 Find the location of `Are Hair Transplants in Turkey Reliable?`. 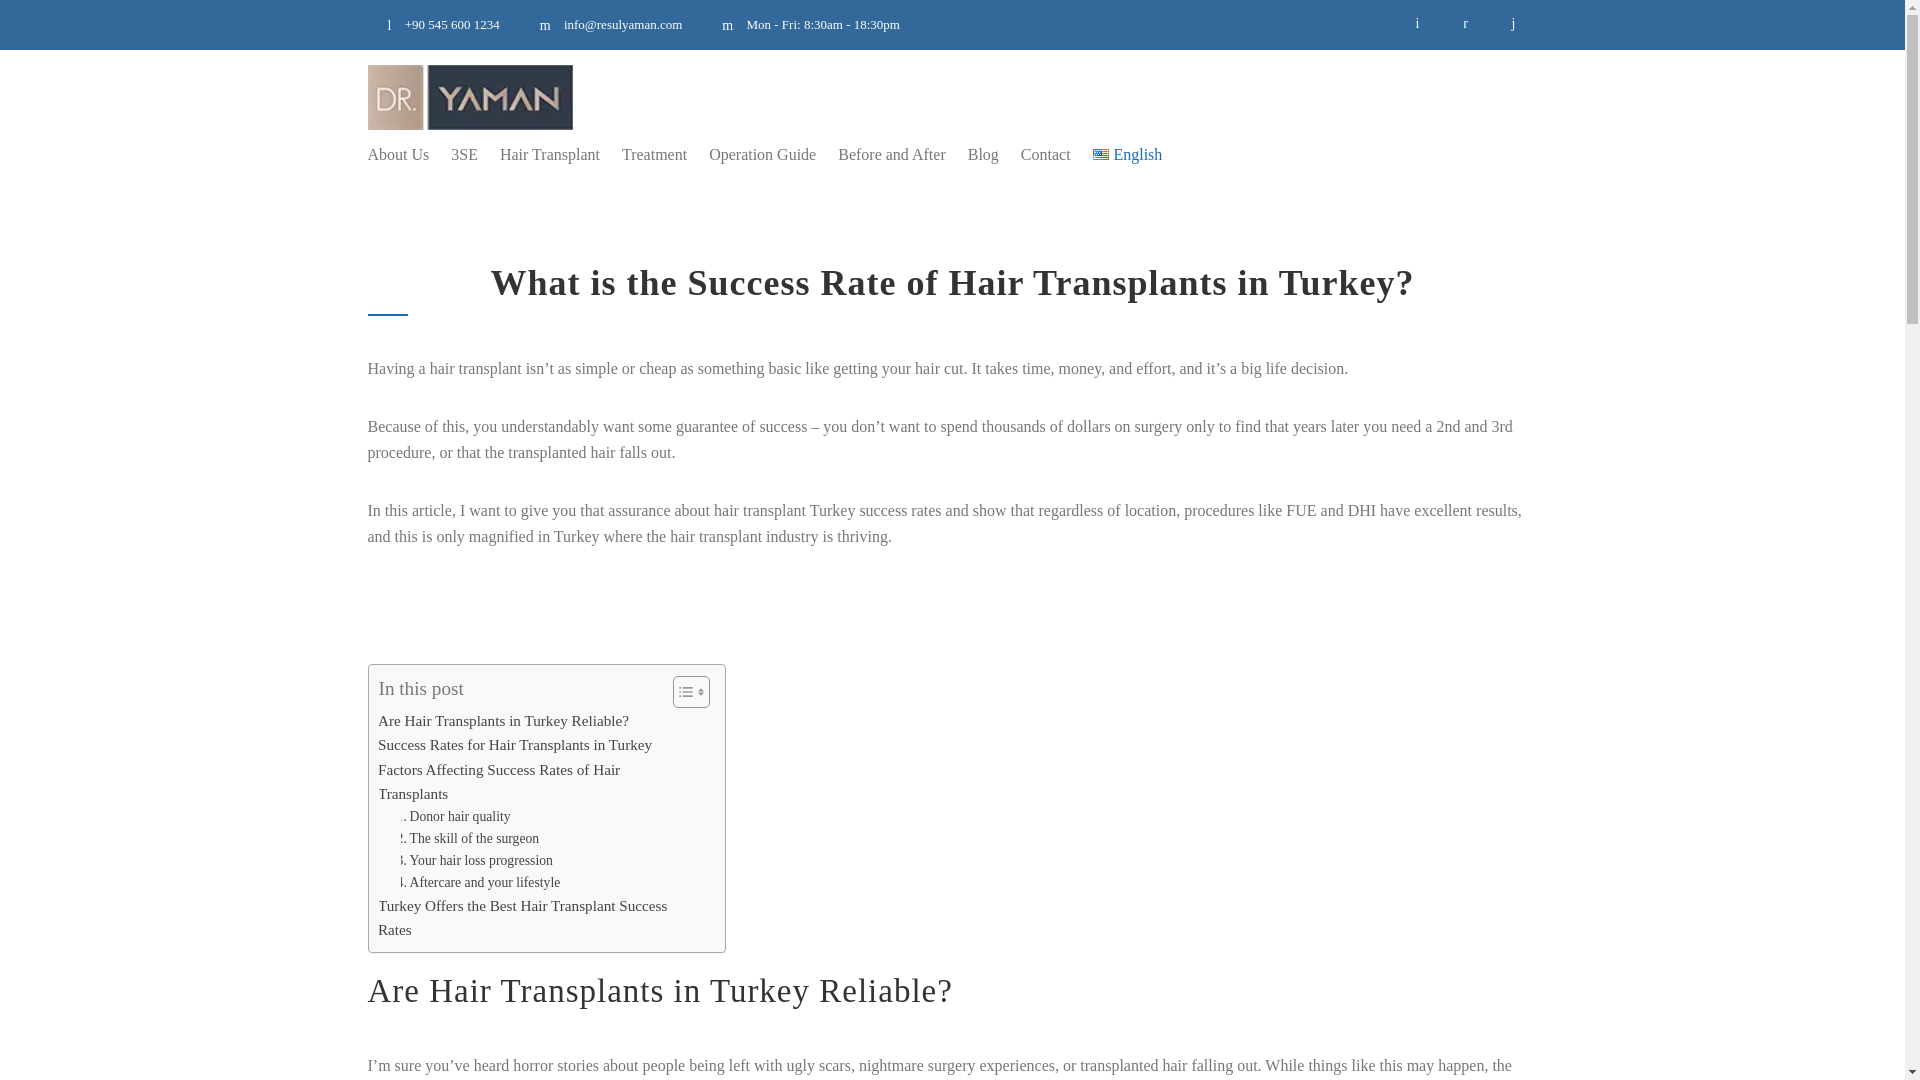

Are Hair Transplants in Turkey Reliable? is located at coordinates (496, 720).